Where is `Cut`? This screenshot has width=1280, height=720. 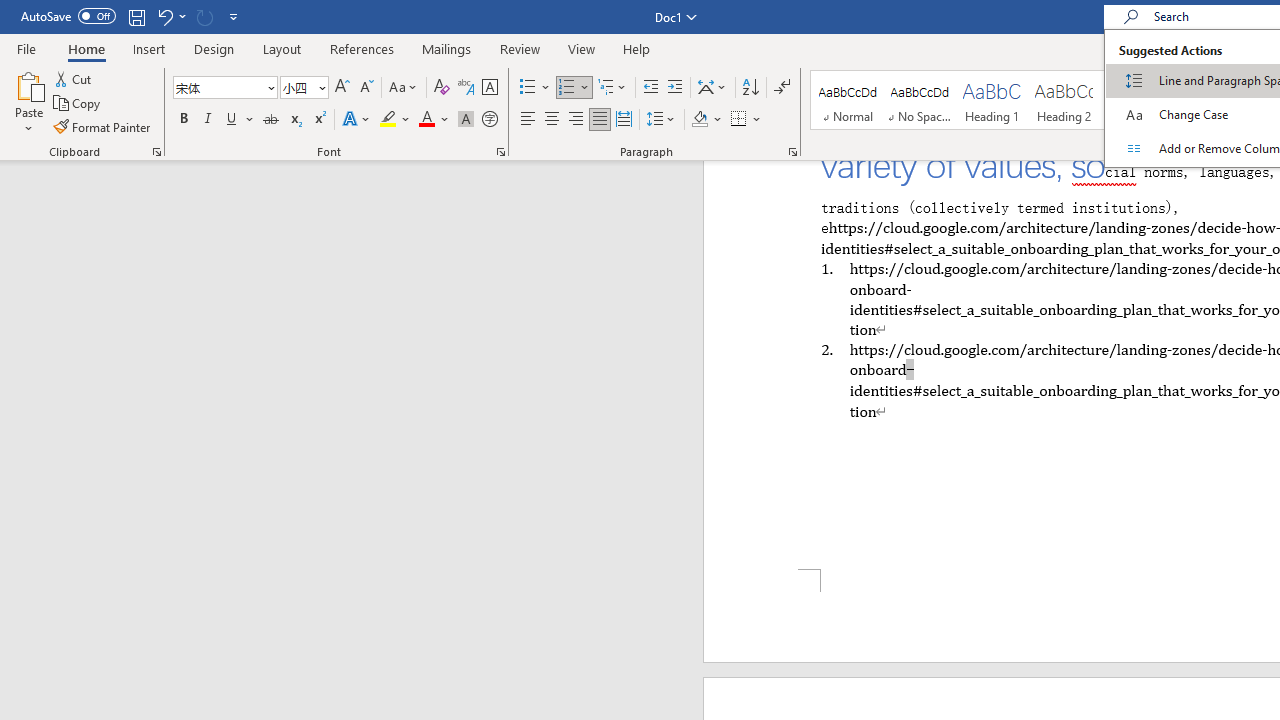
Cut is located at coordinates (74, 78).